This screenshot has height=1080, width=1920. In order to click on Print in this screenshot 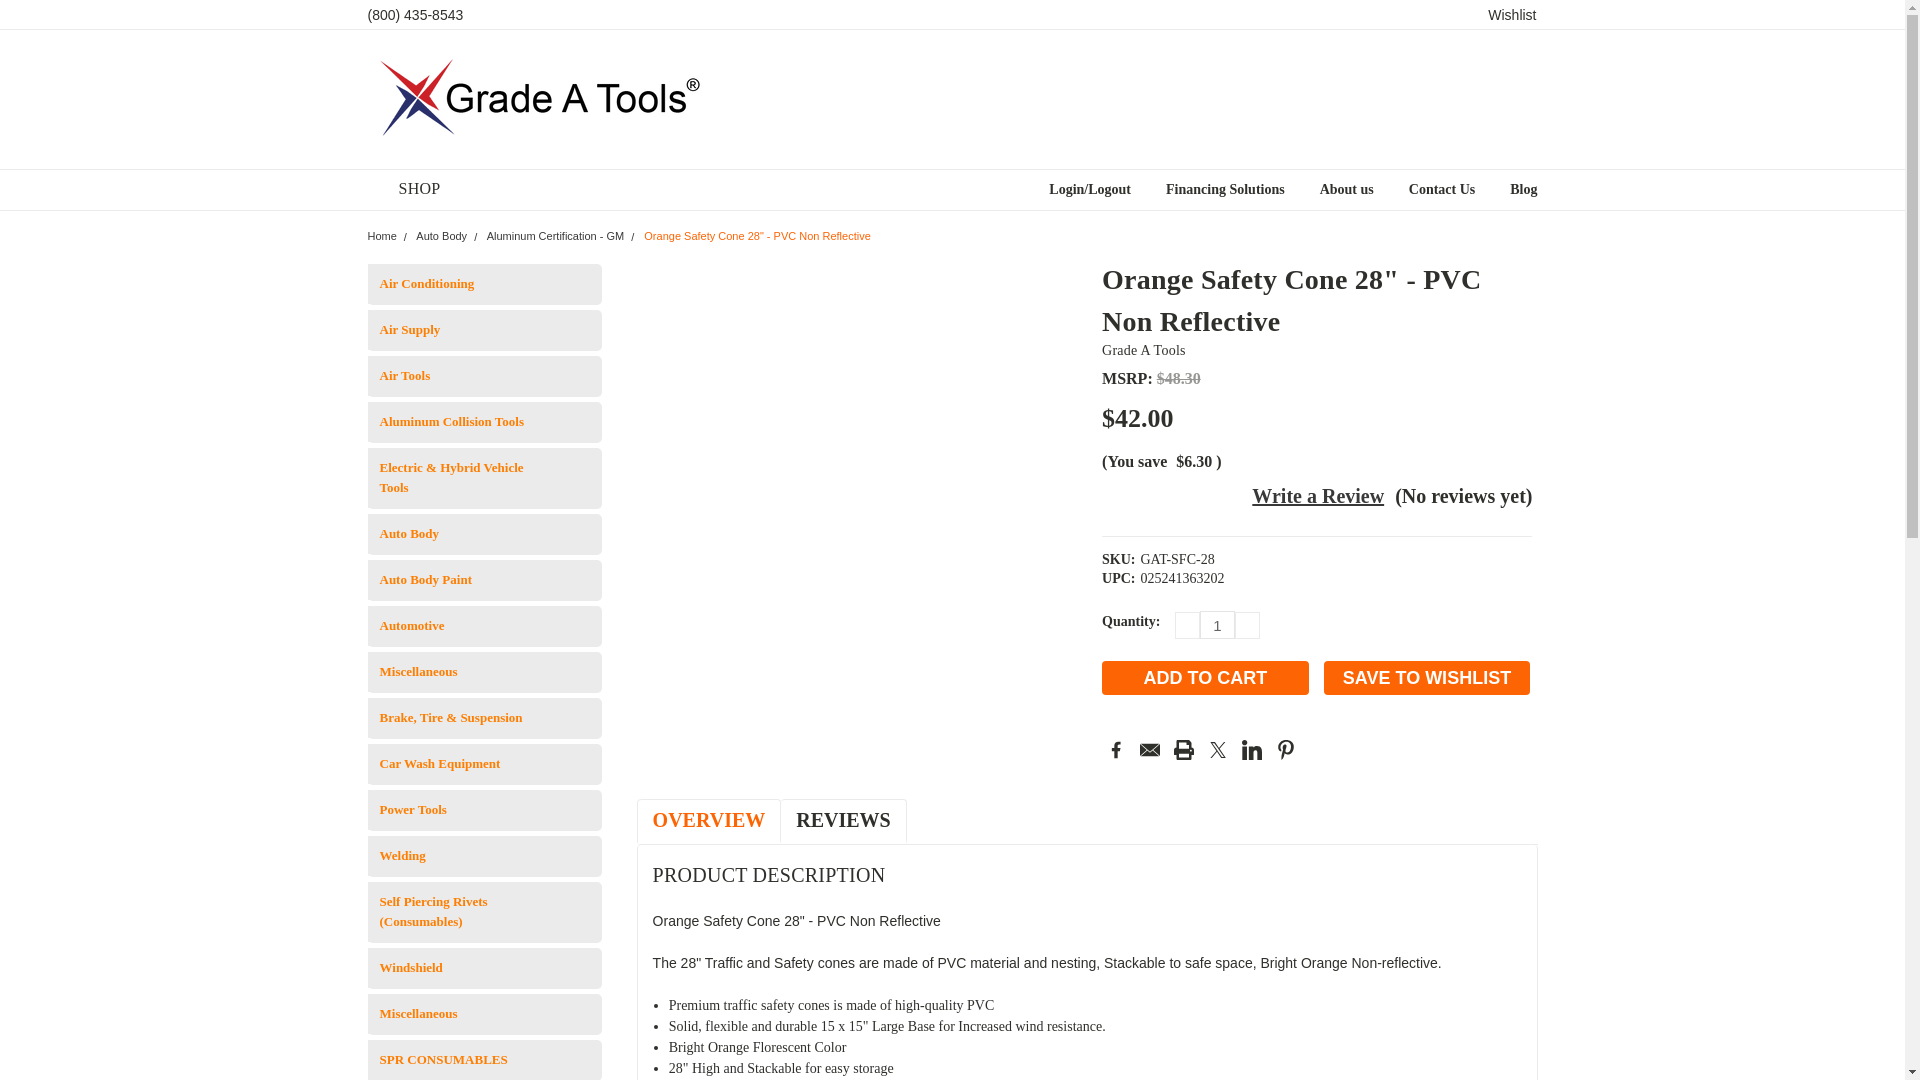, I will do `click(1184, 750)`.